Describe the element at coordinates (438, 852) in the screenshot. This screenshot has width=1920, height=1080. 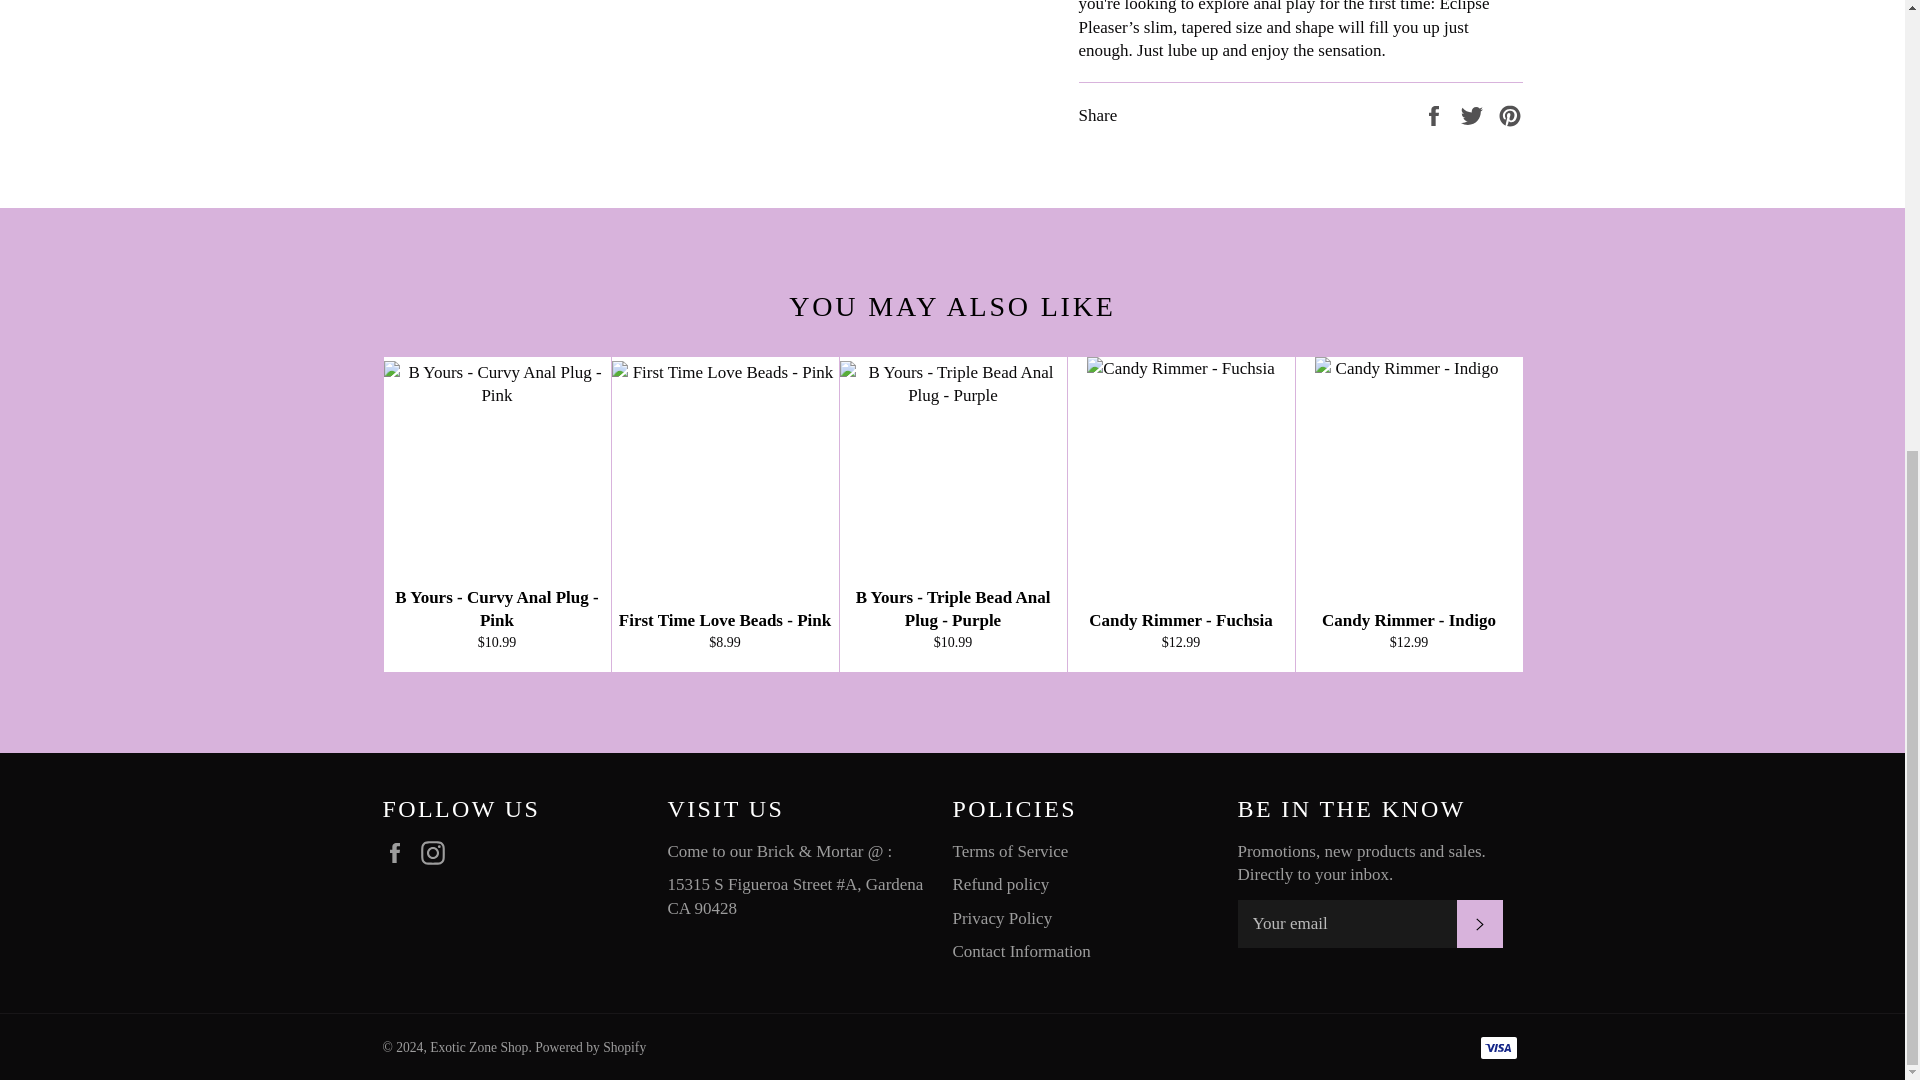
I see `Instagram` at that location.